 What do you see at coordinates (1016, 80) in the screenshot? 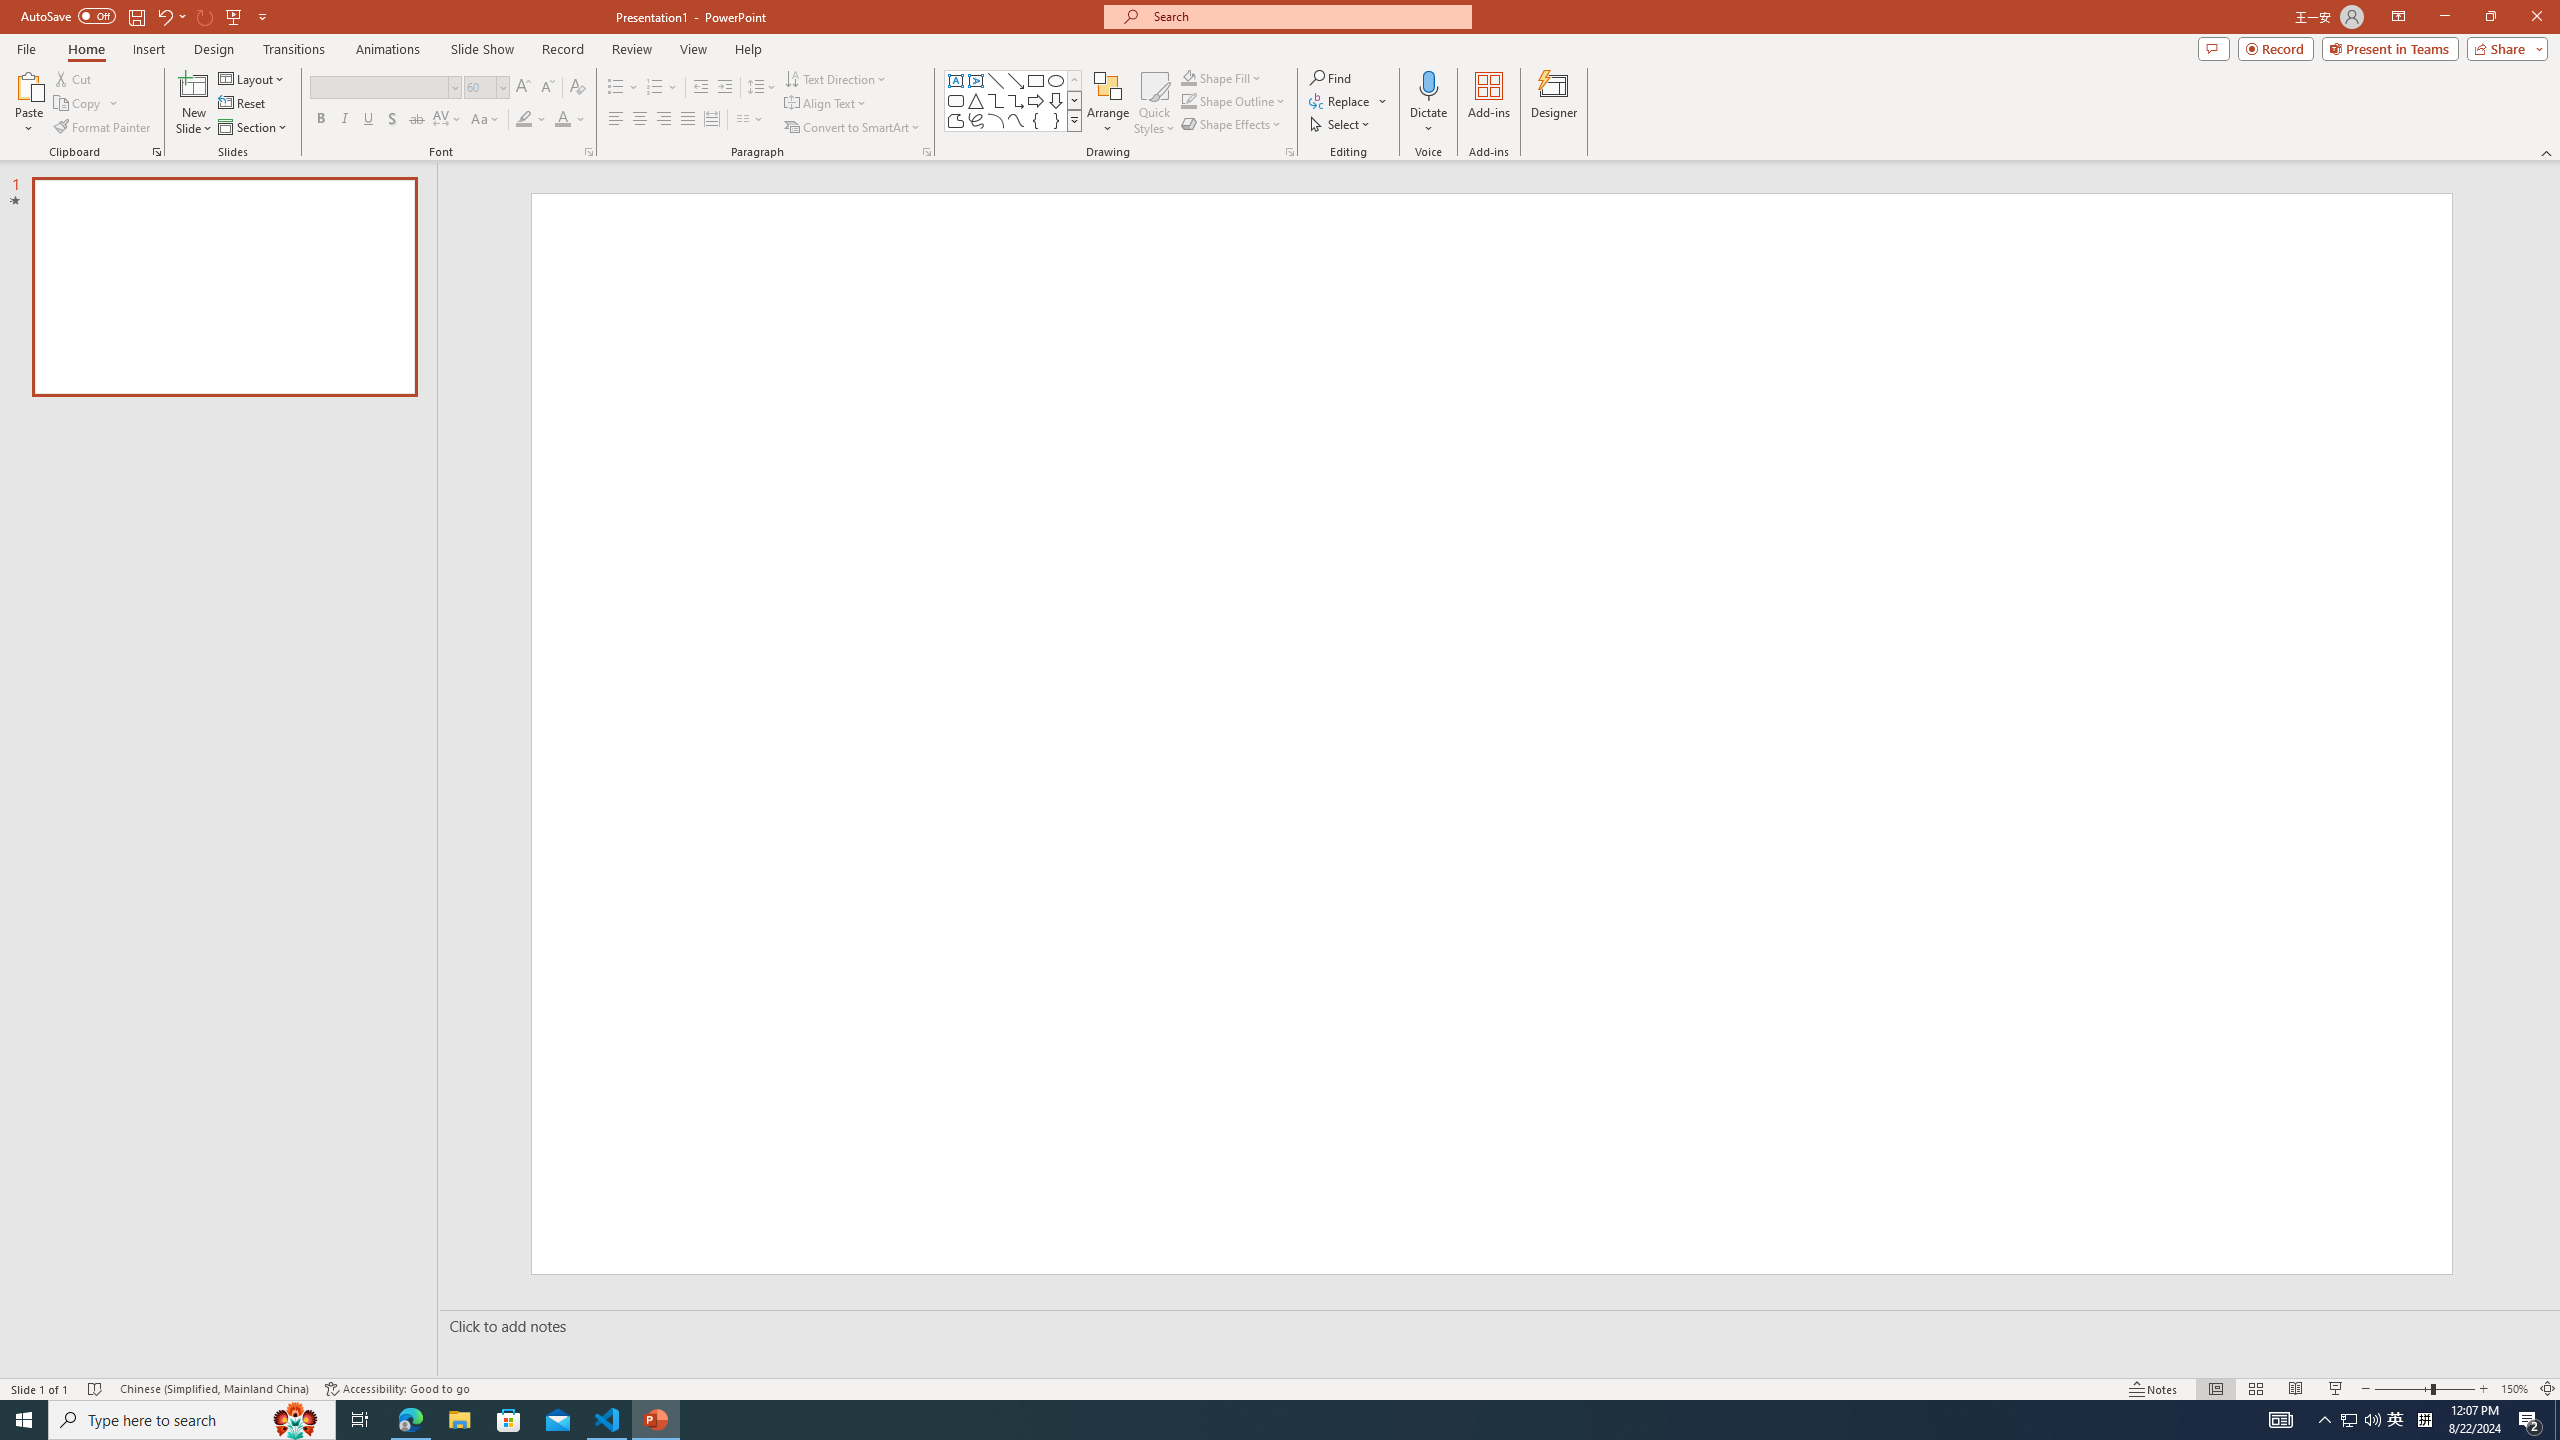
I see `Line Arrow` at bounding box center [1016, 80].